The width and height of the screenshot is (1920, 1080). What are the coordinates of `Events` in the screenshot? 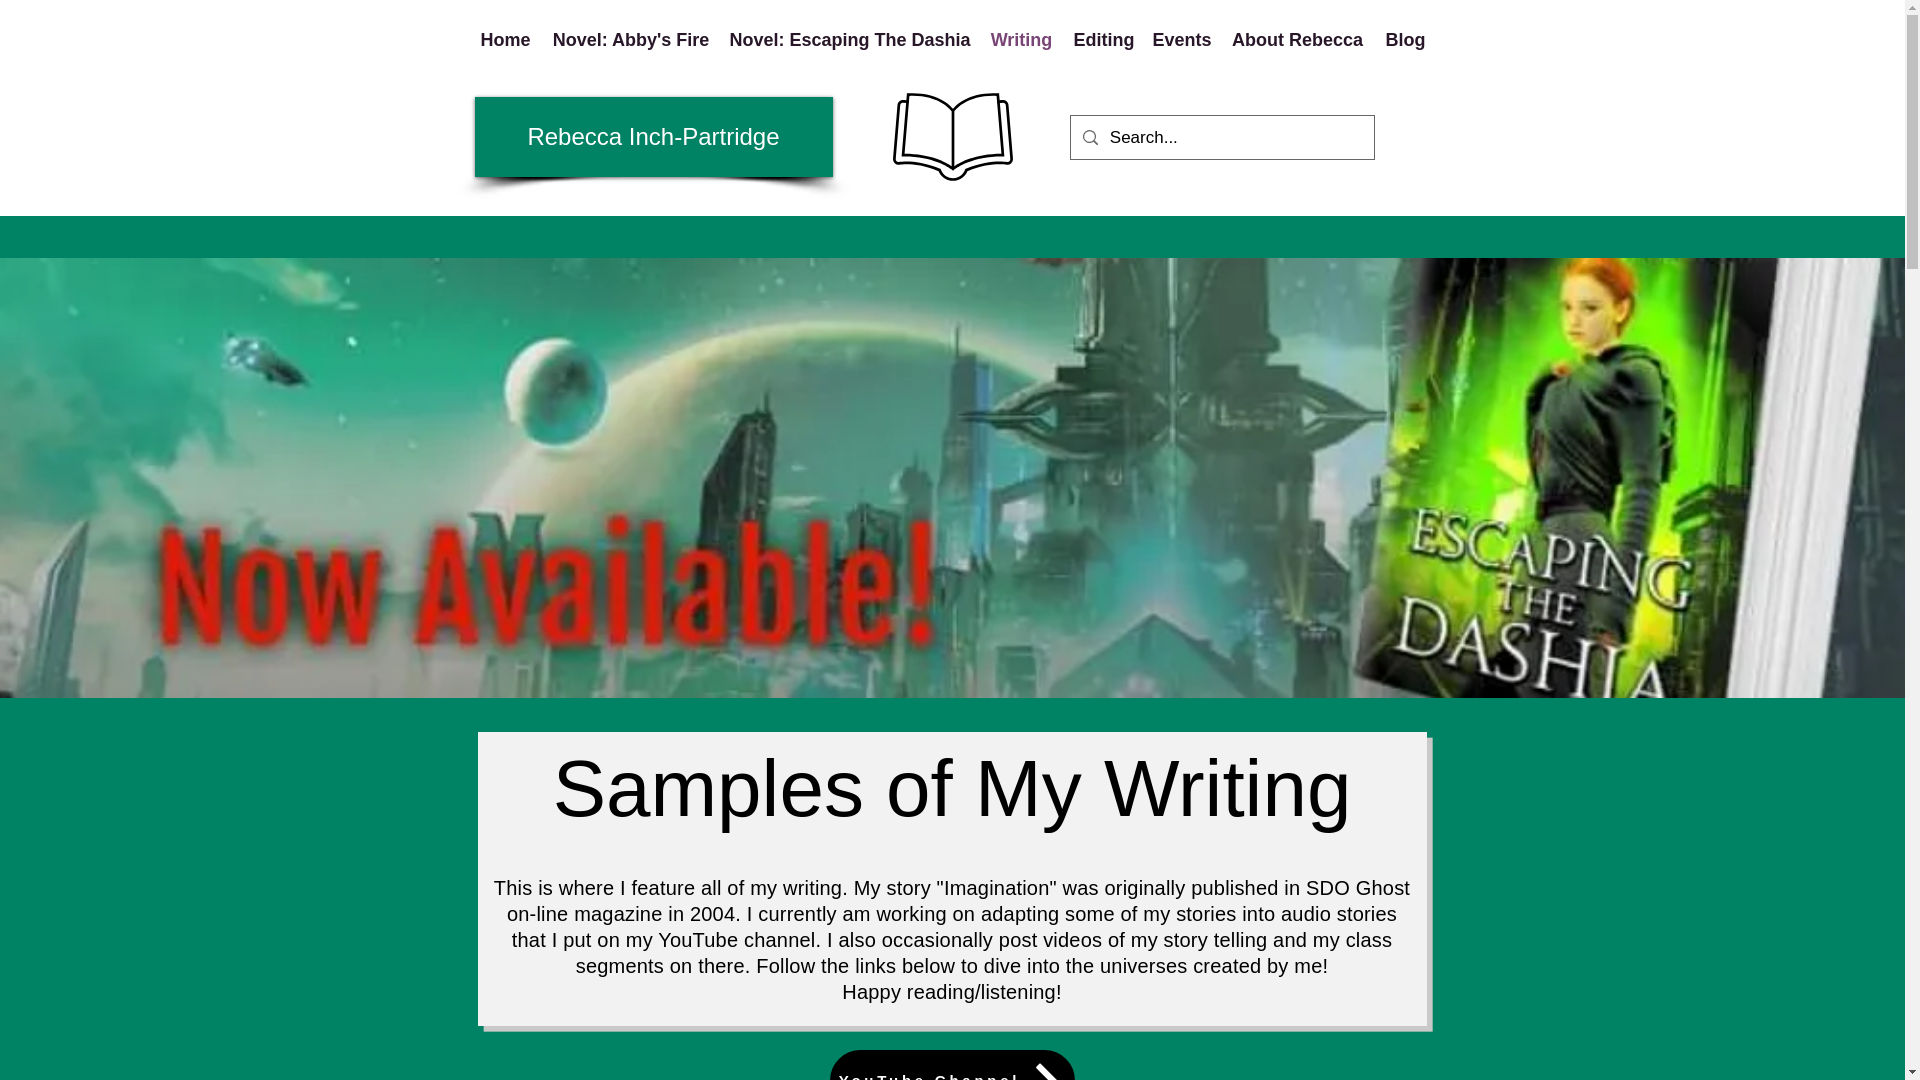 It's located at (1180, 40).